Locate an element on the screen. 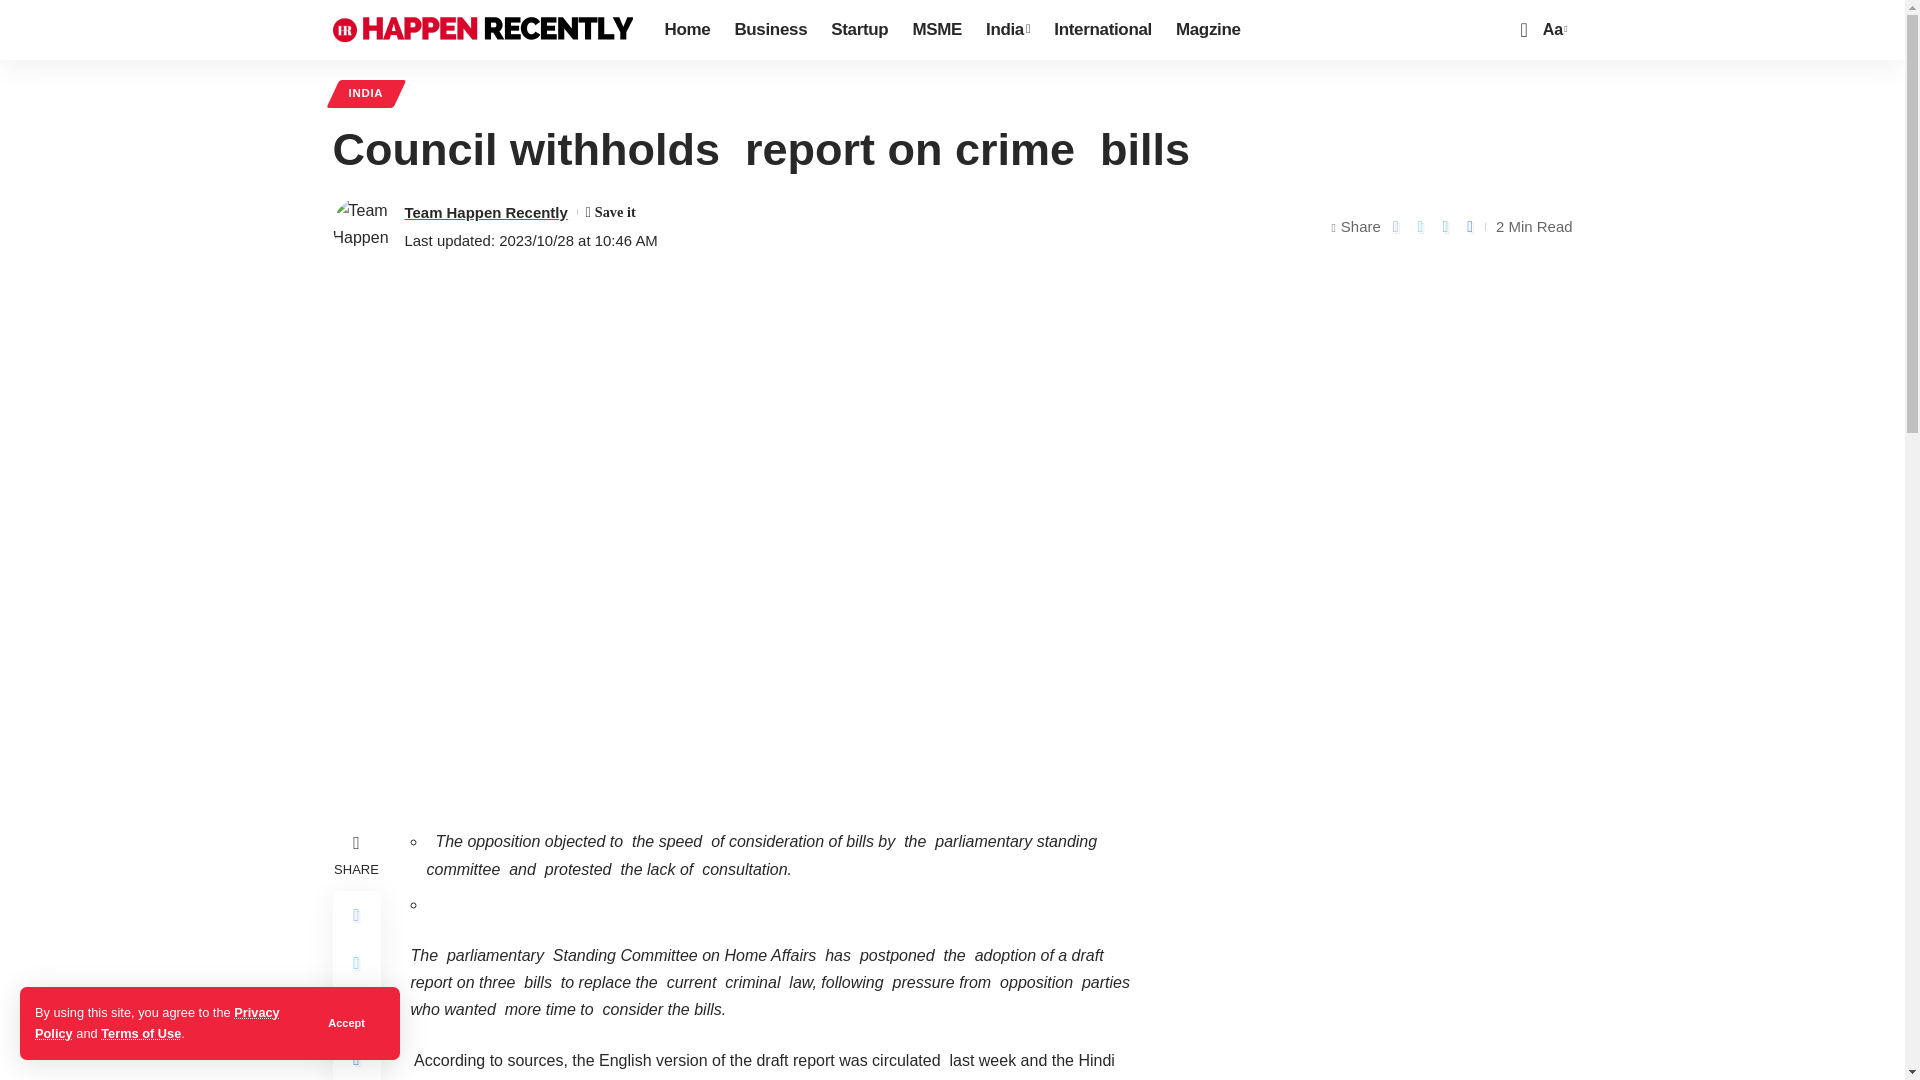 The height and width of the screenshot is (1080, 1920). Business is located at coordinates (770, 30).